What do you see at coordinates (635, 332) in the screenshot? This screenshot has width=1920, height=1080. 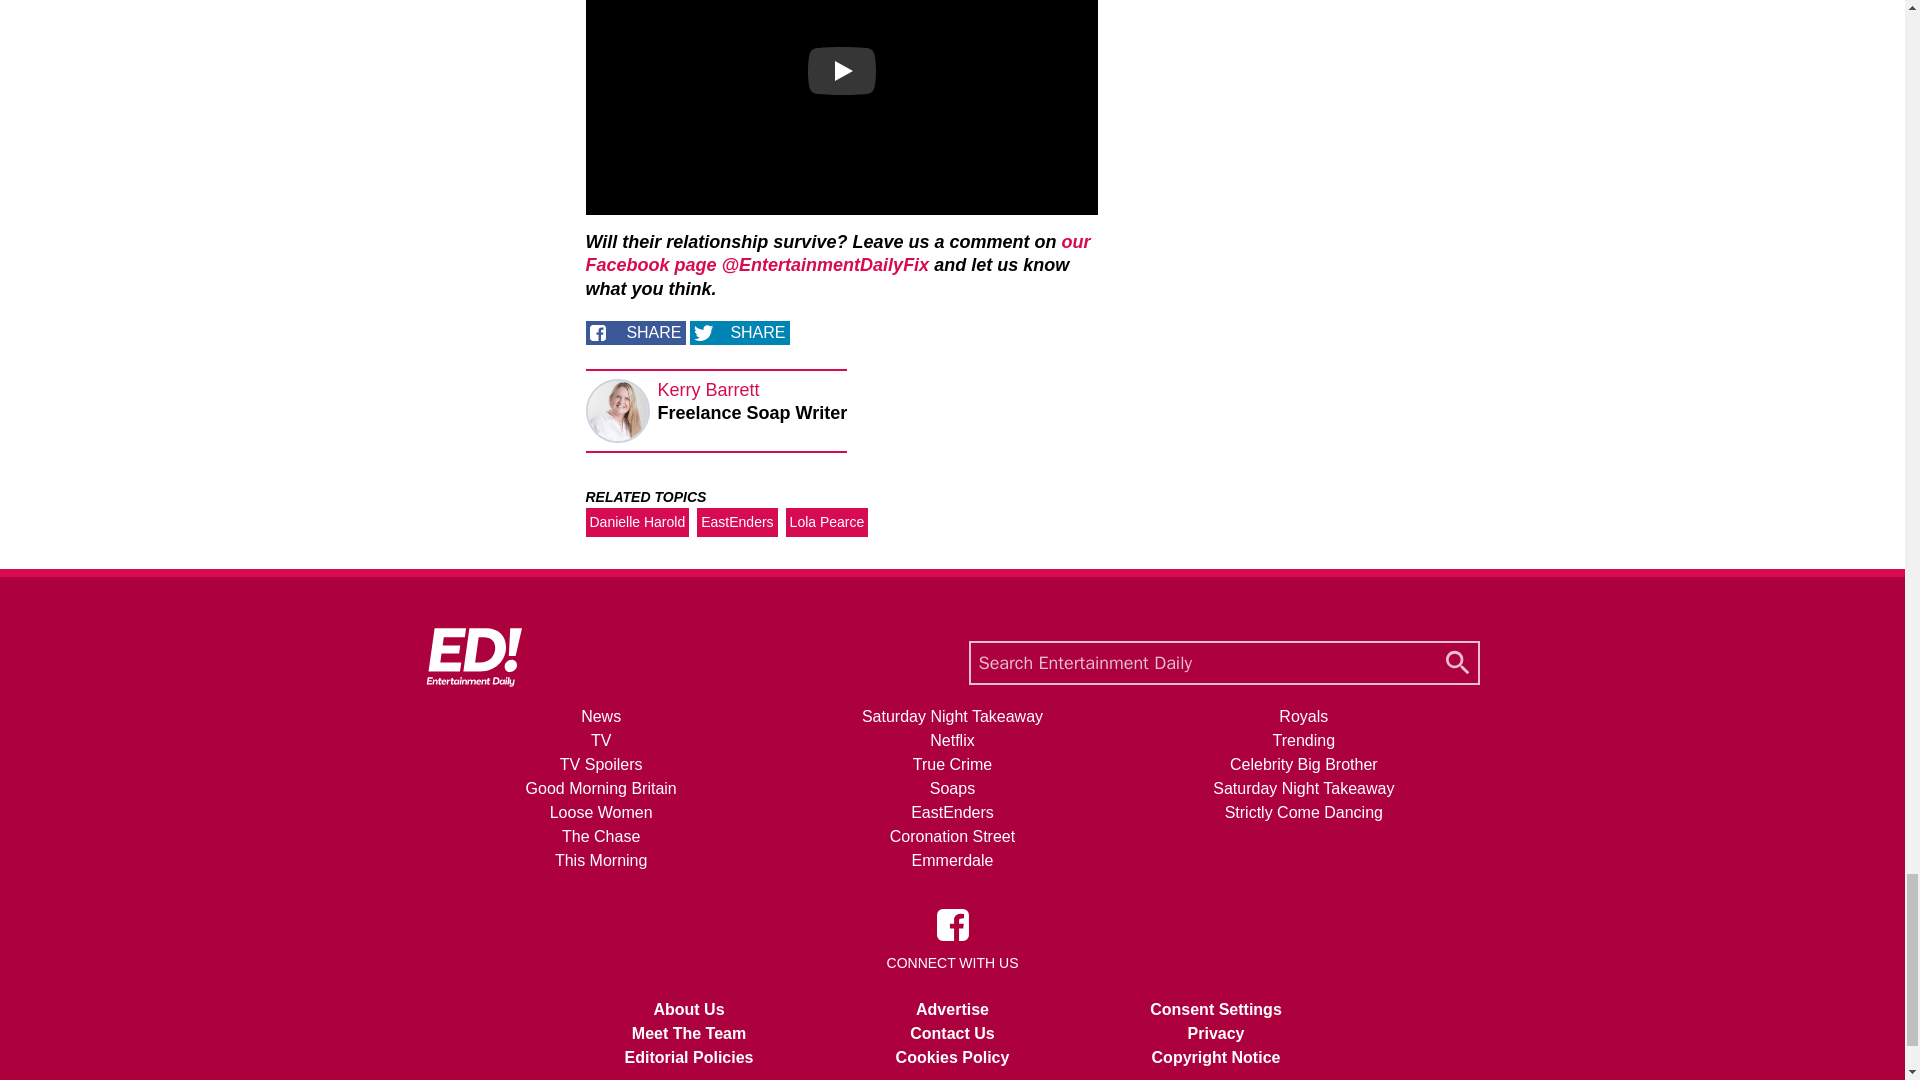 I see `SHARE` at bounding box center [635, 332].